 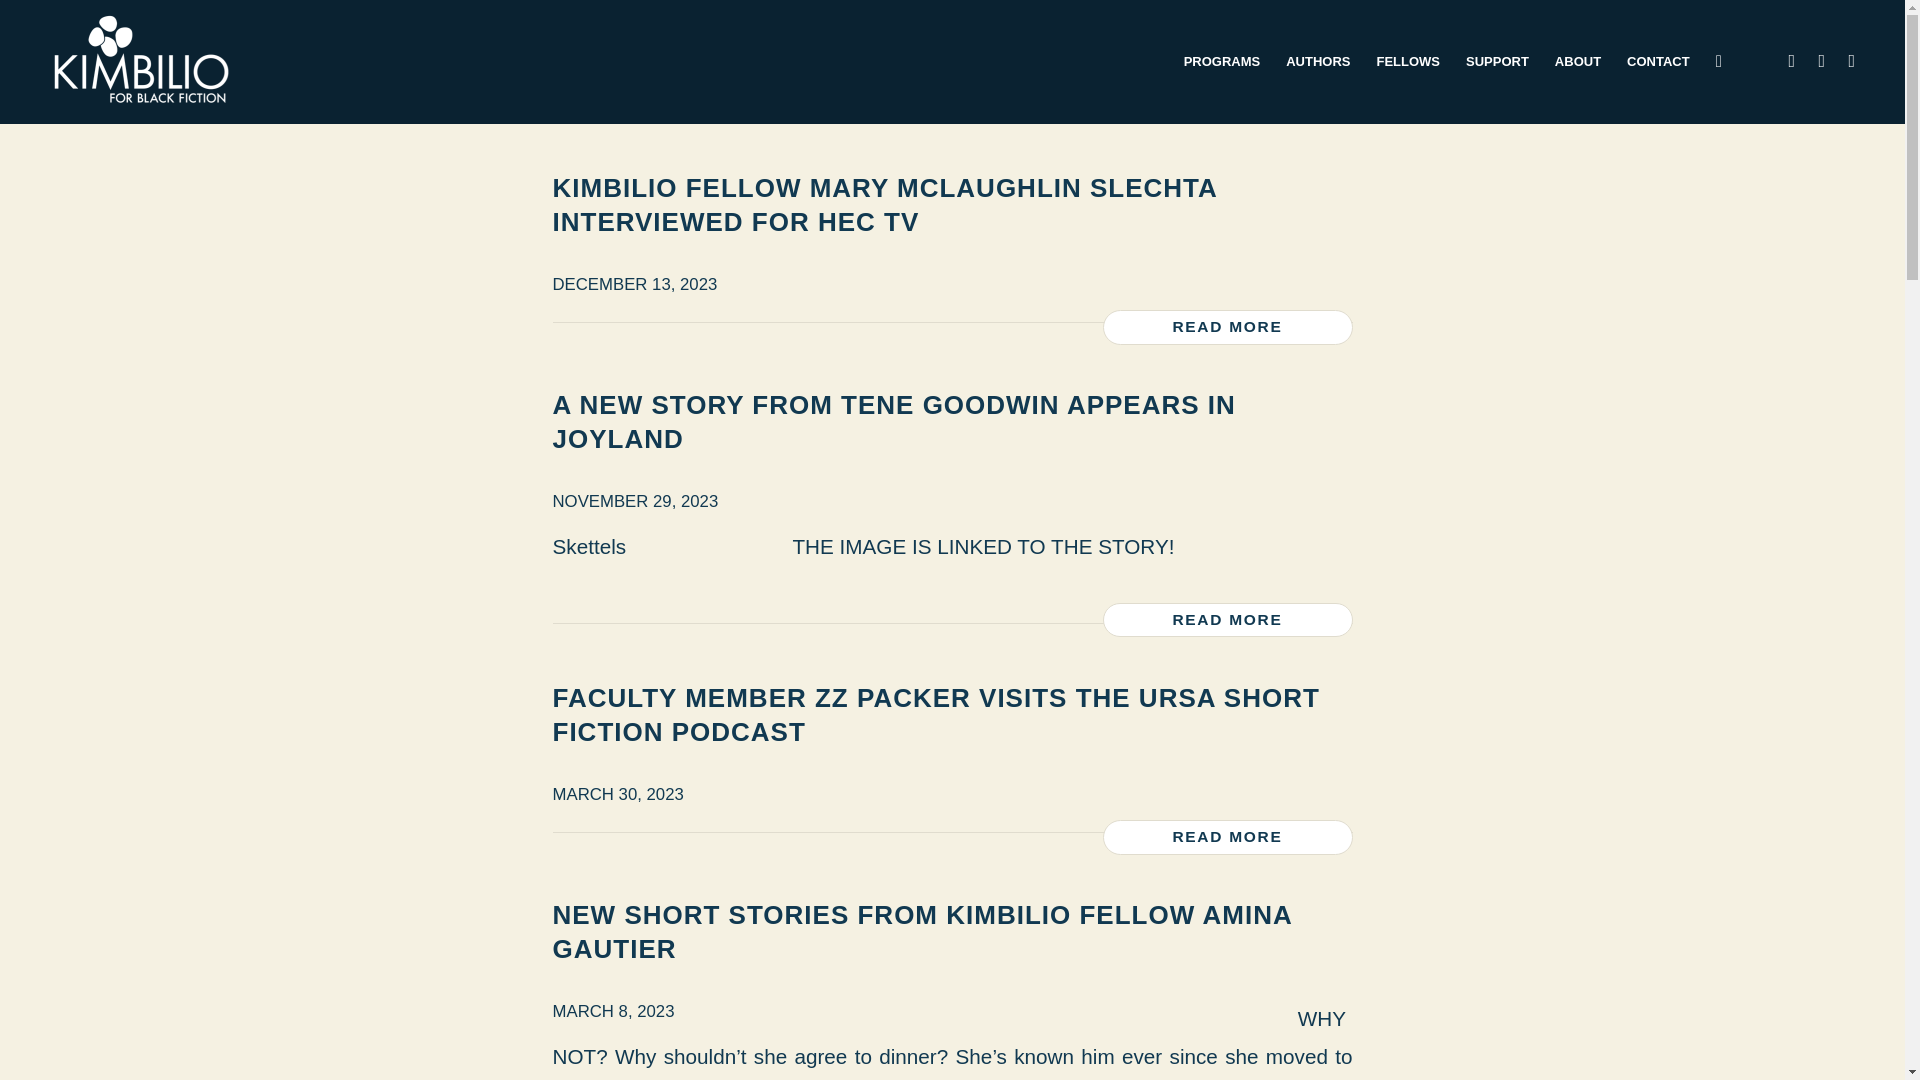 I want to click on READ MORE, so click(x=1226, y=837).